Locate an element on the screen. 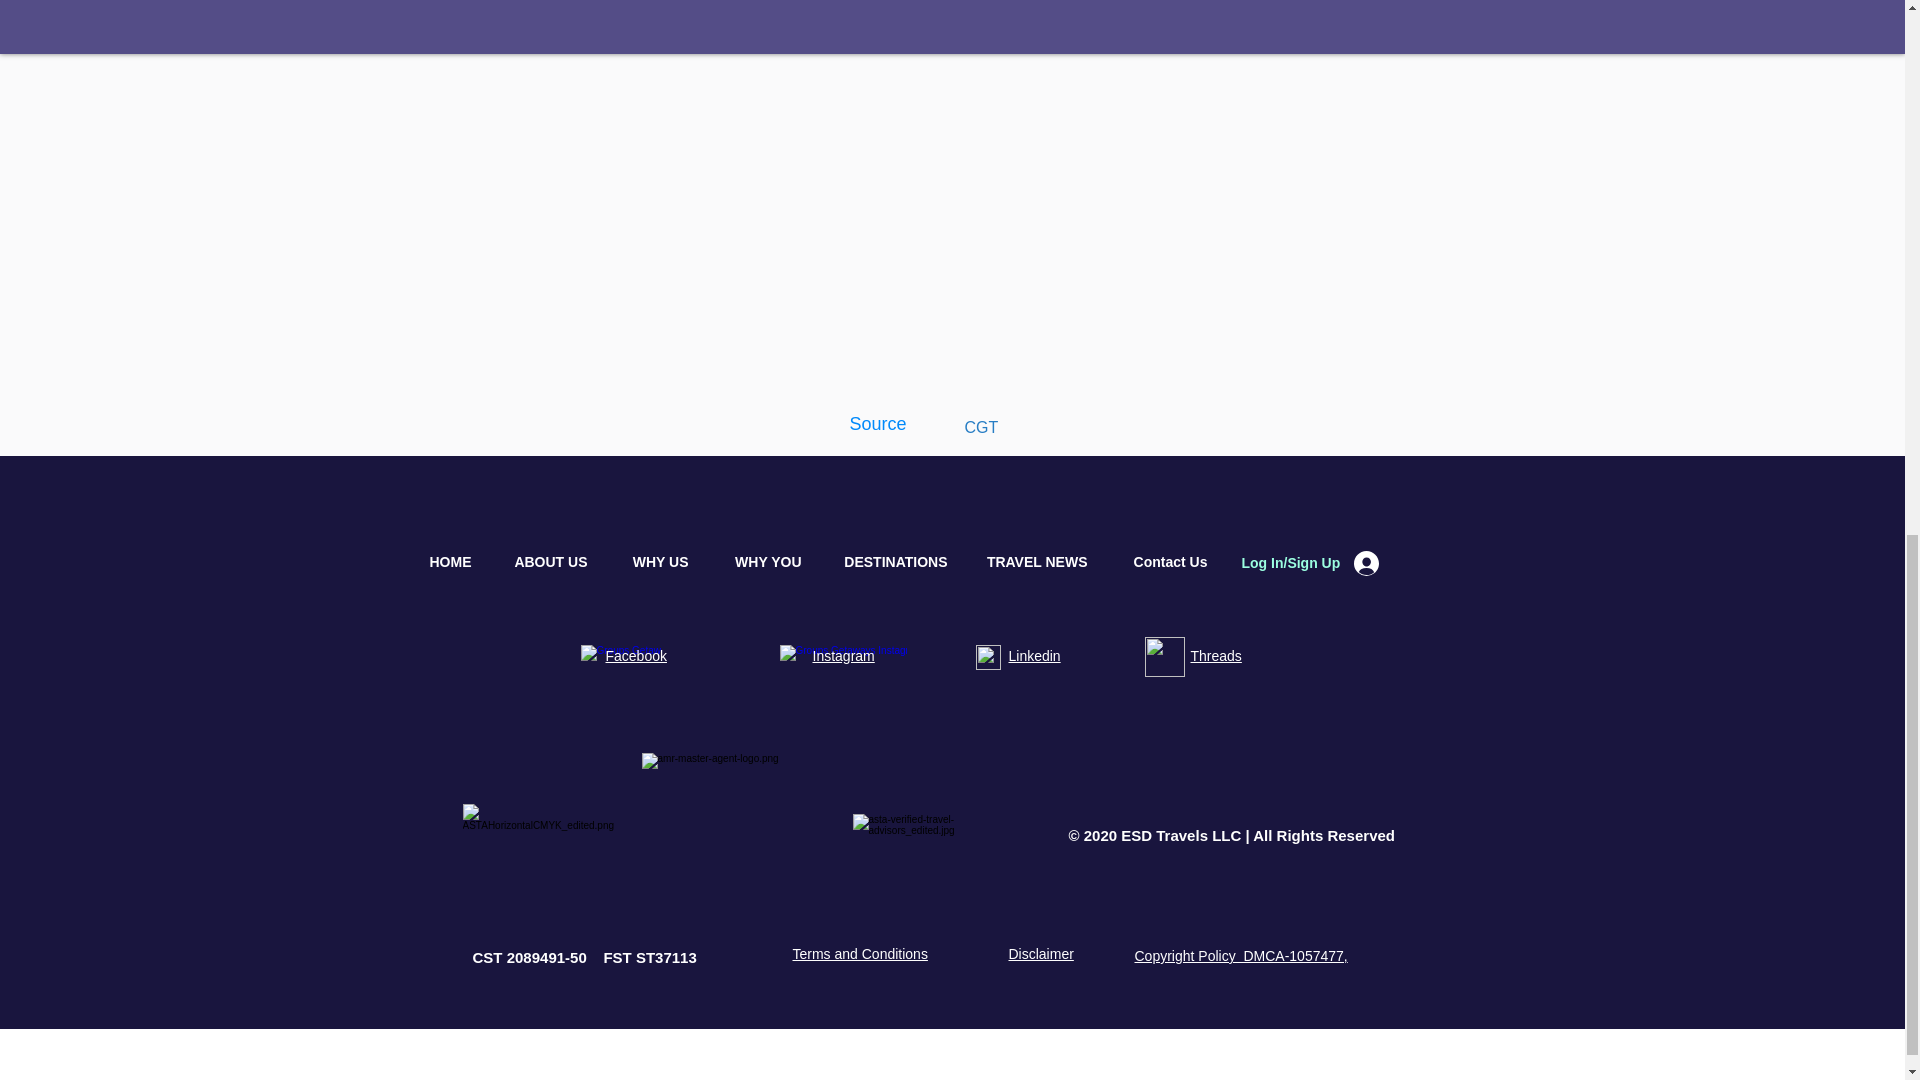  Facebook is located at coordinates (636, 656).